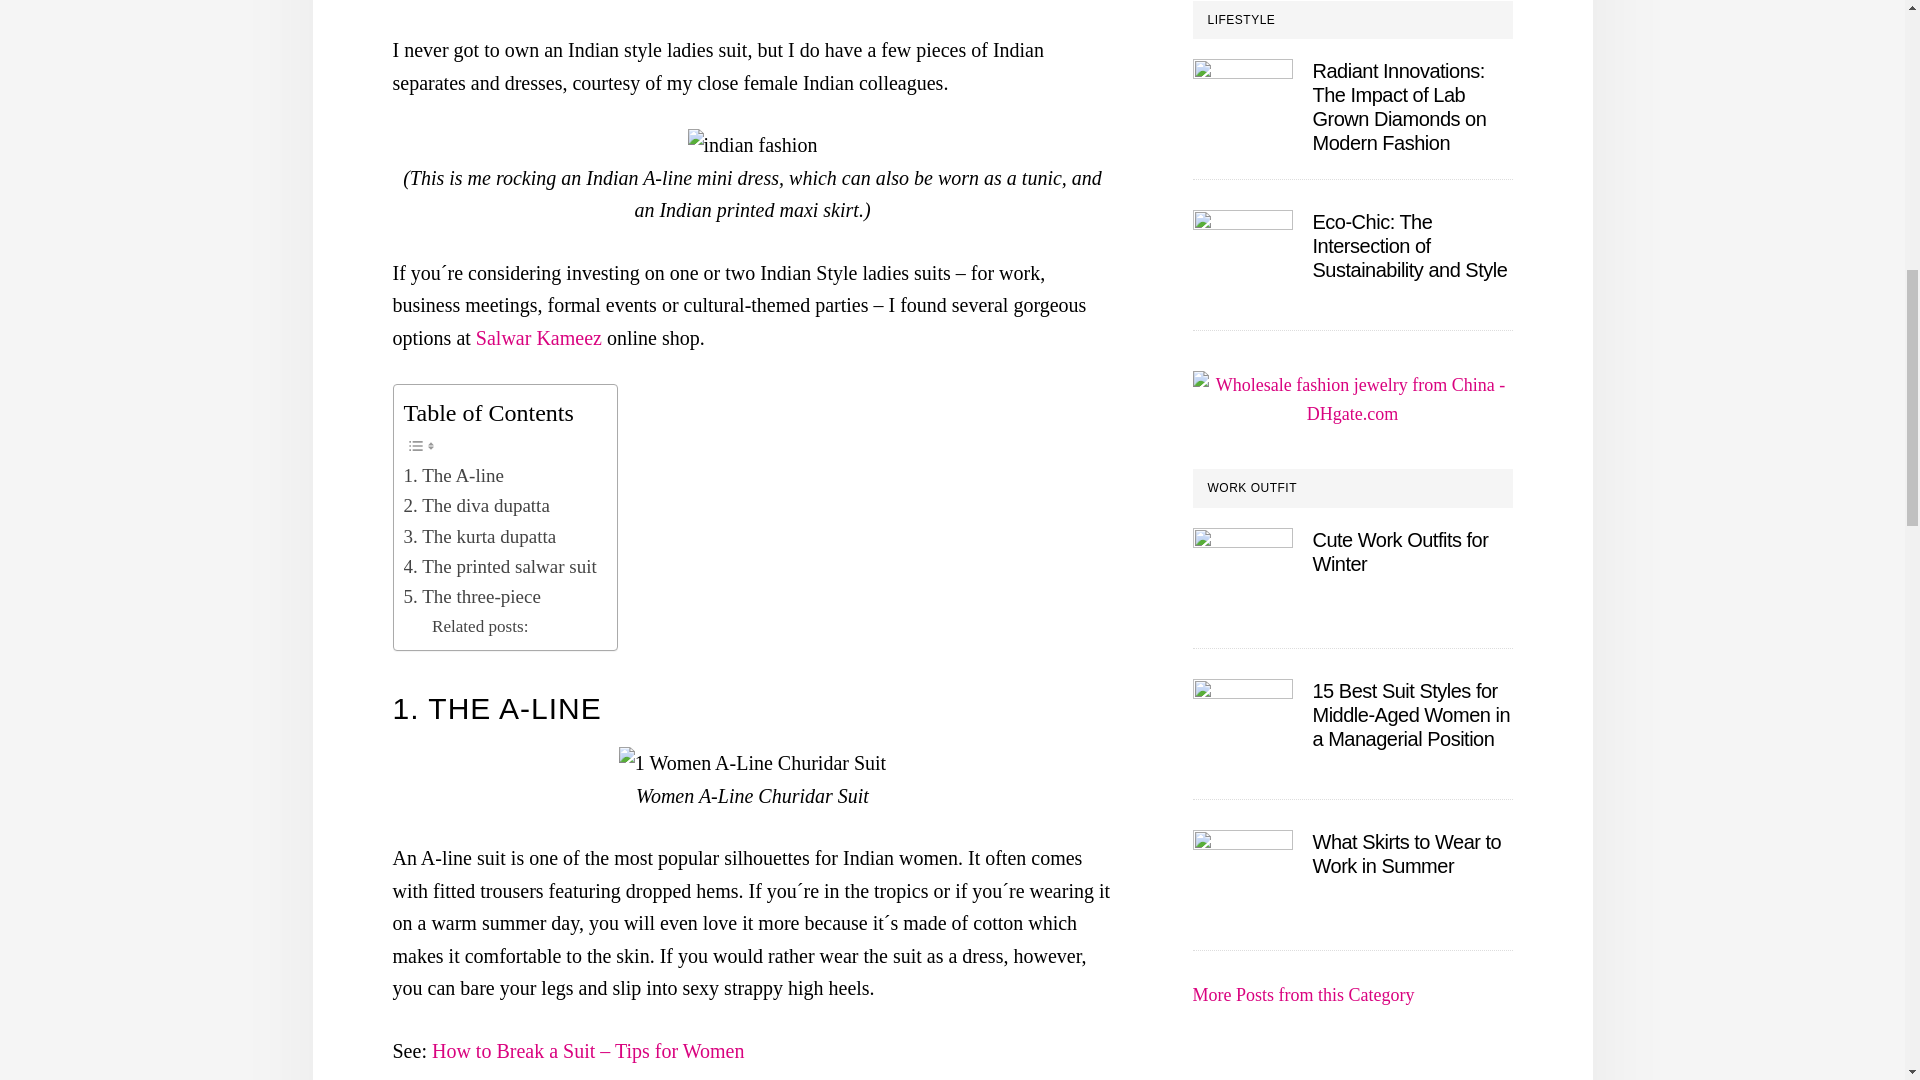 This screenshot has height=1080, width=1920. Describe the element at coordinates (1302, 994) in the screenshot. I see `Work Outfit` at that location.